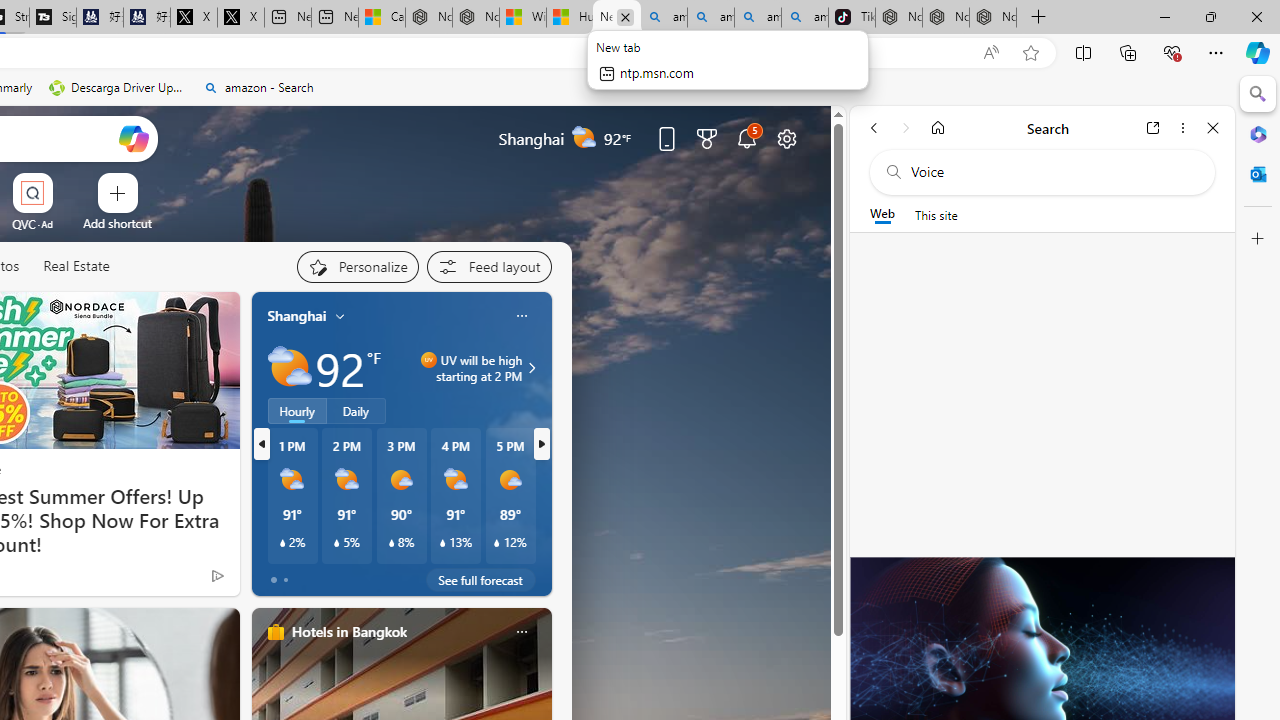 The height and width of the screenshot is (720, 1280). What do you see at coordinates (76, 267) in the screenshot?
I see `Real Estate` at bounding box center [76, 267].